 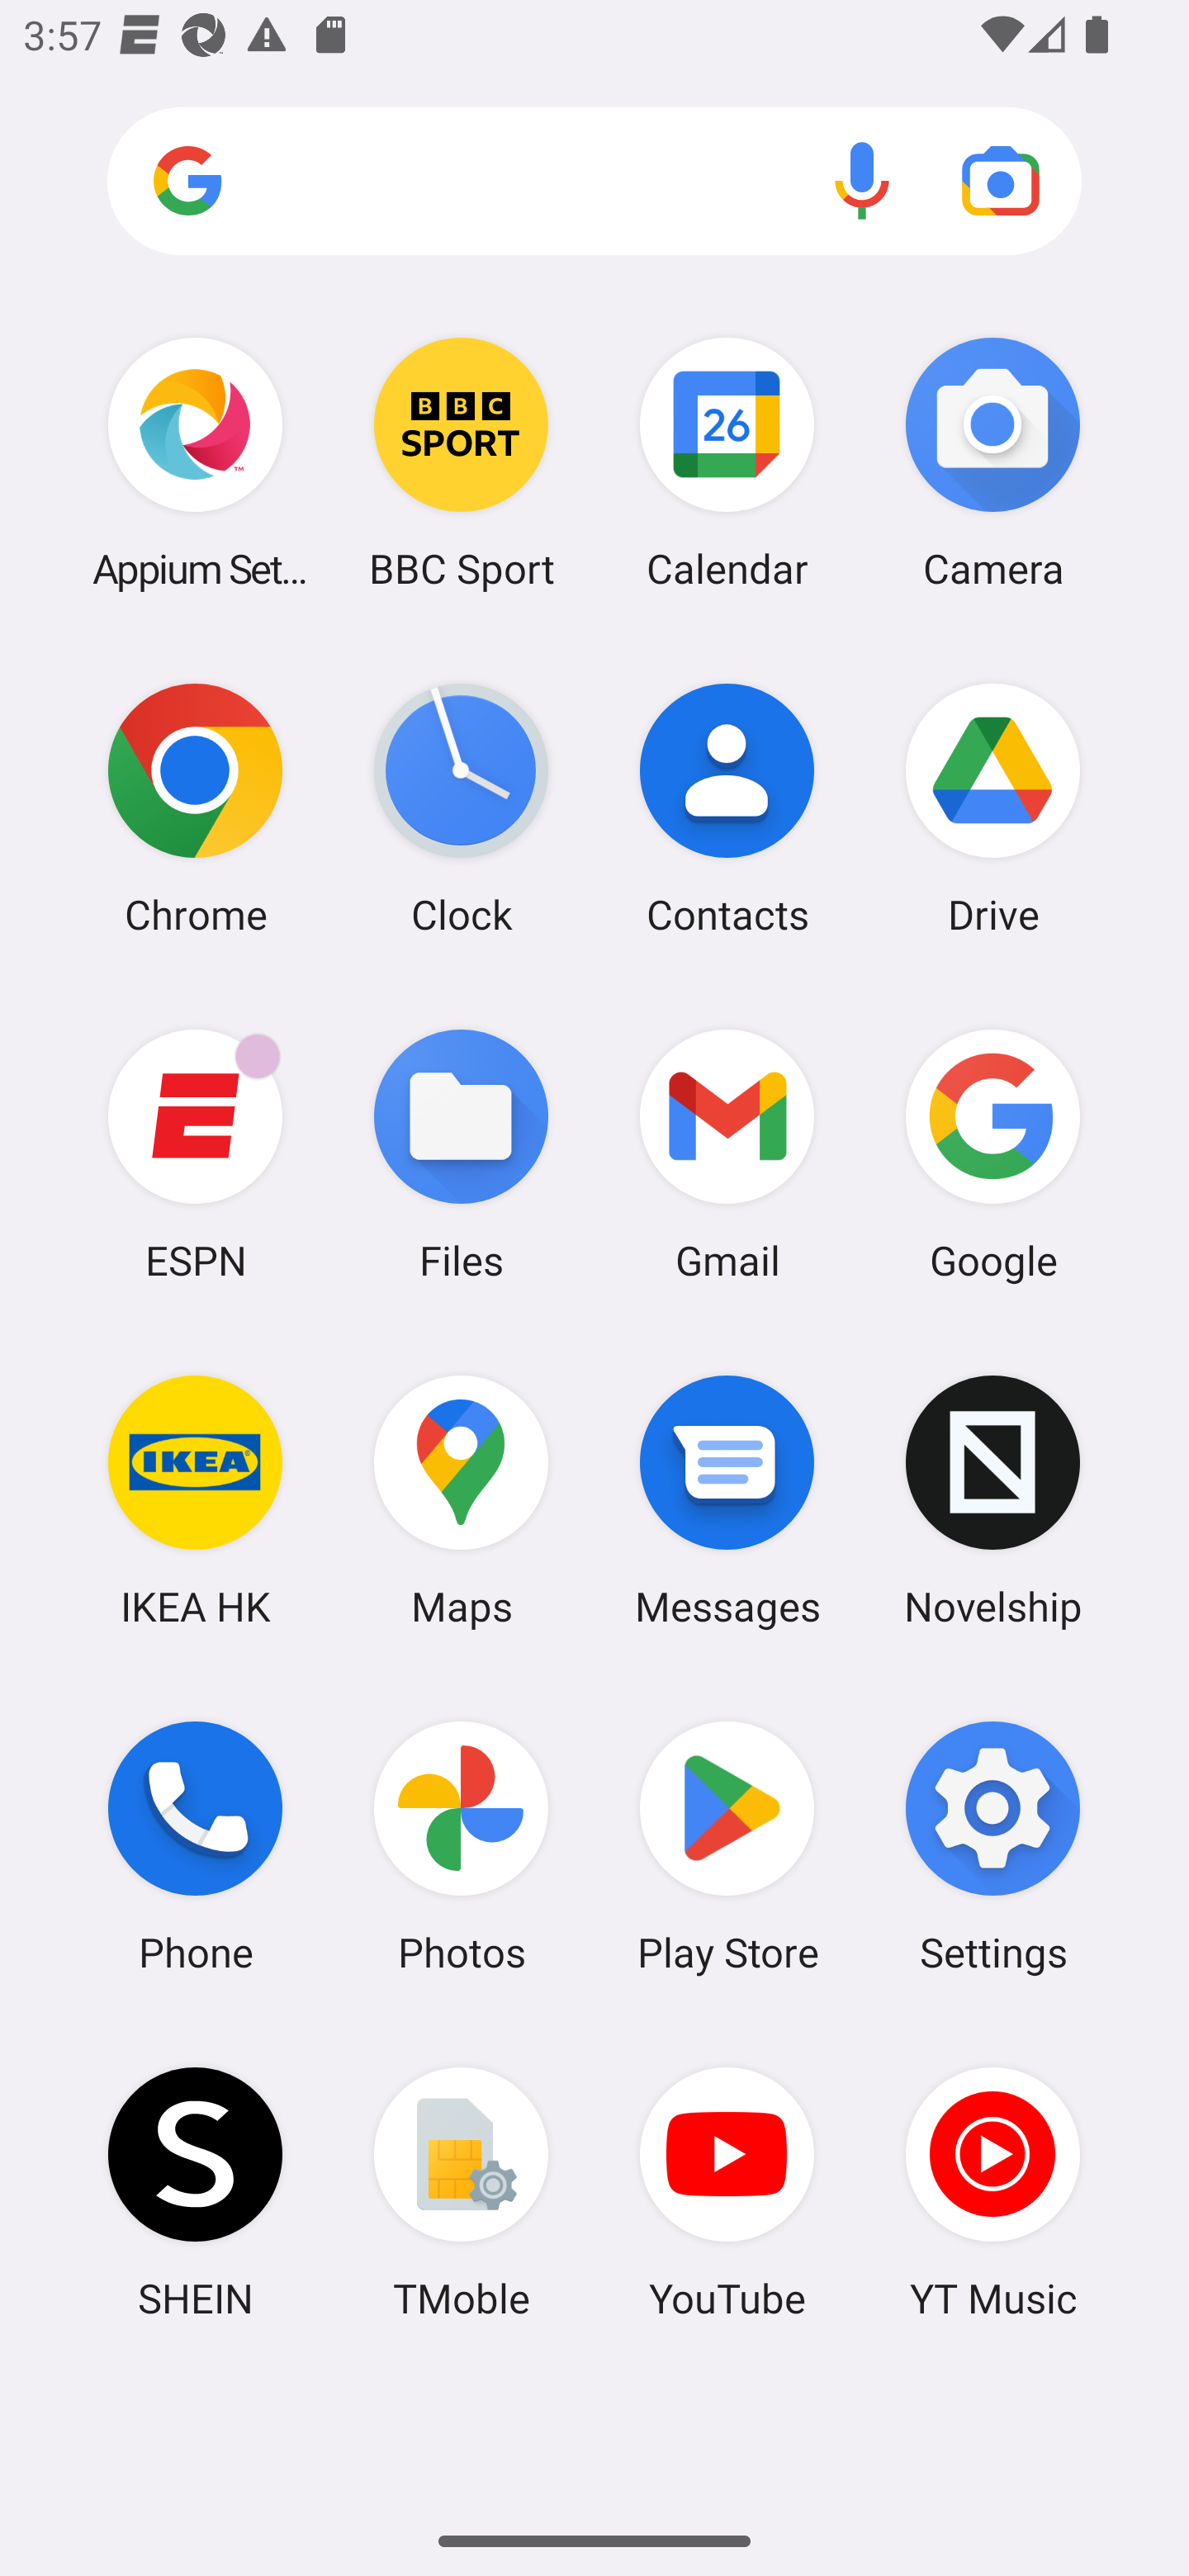 What do you see at coordinates (992, 1153) in the screenshot?
I see `Google` at bounding box center [992, 1153].